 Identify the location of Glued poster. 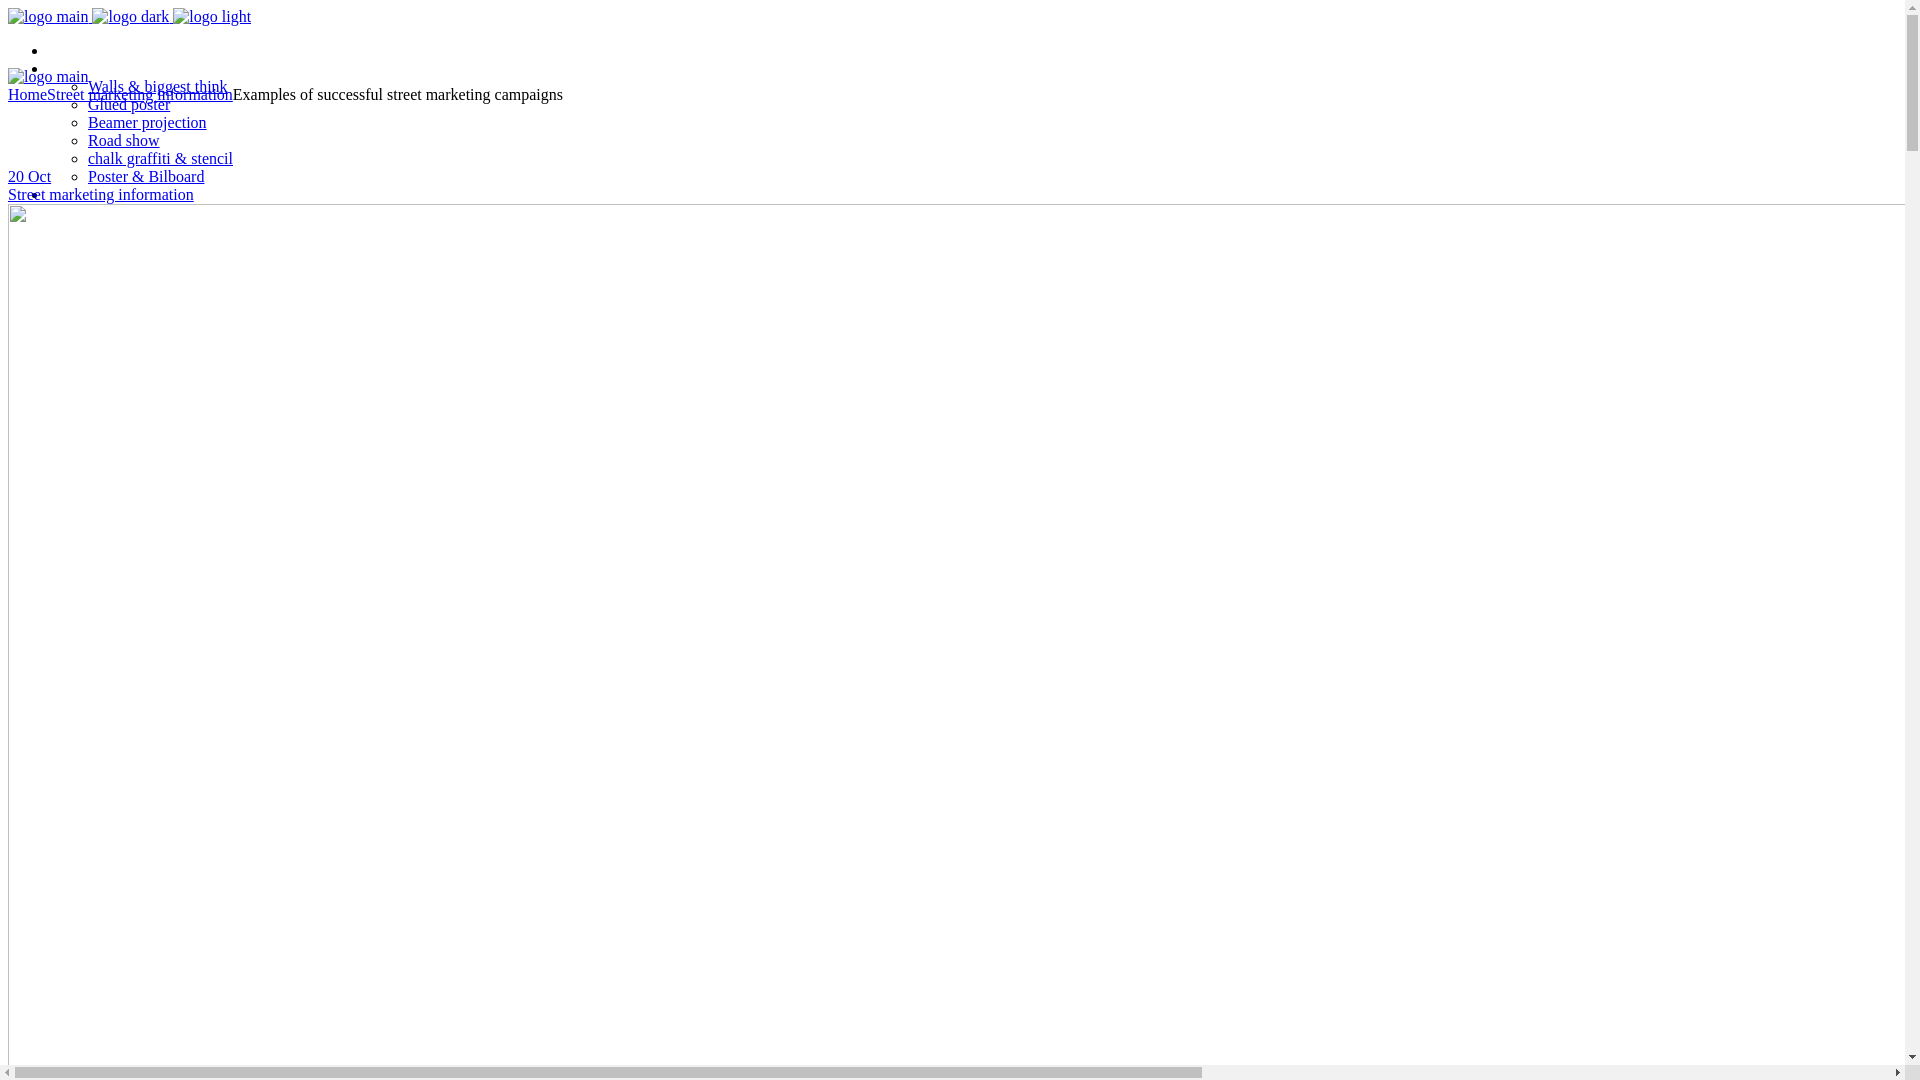
(129, 104).